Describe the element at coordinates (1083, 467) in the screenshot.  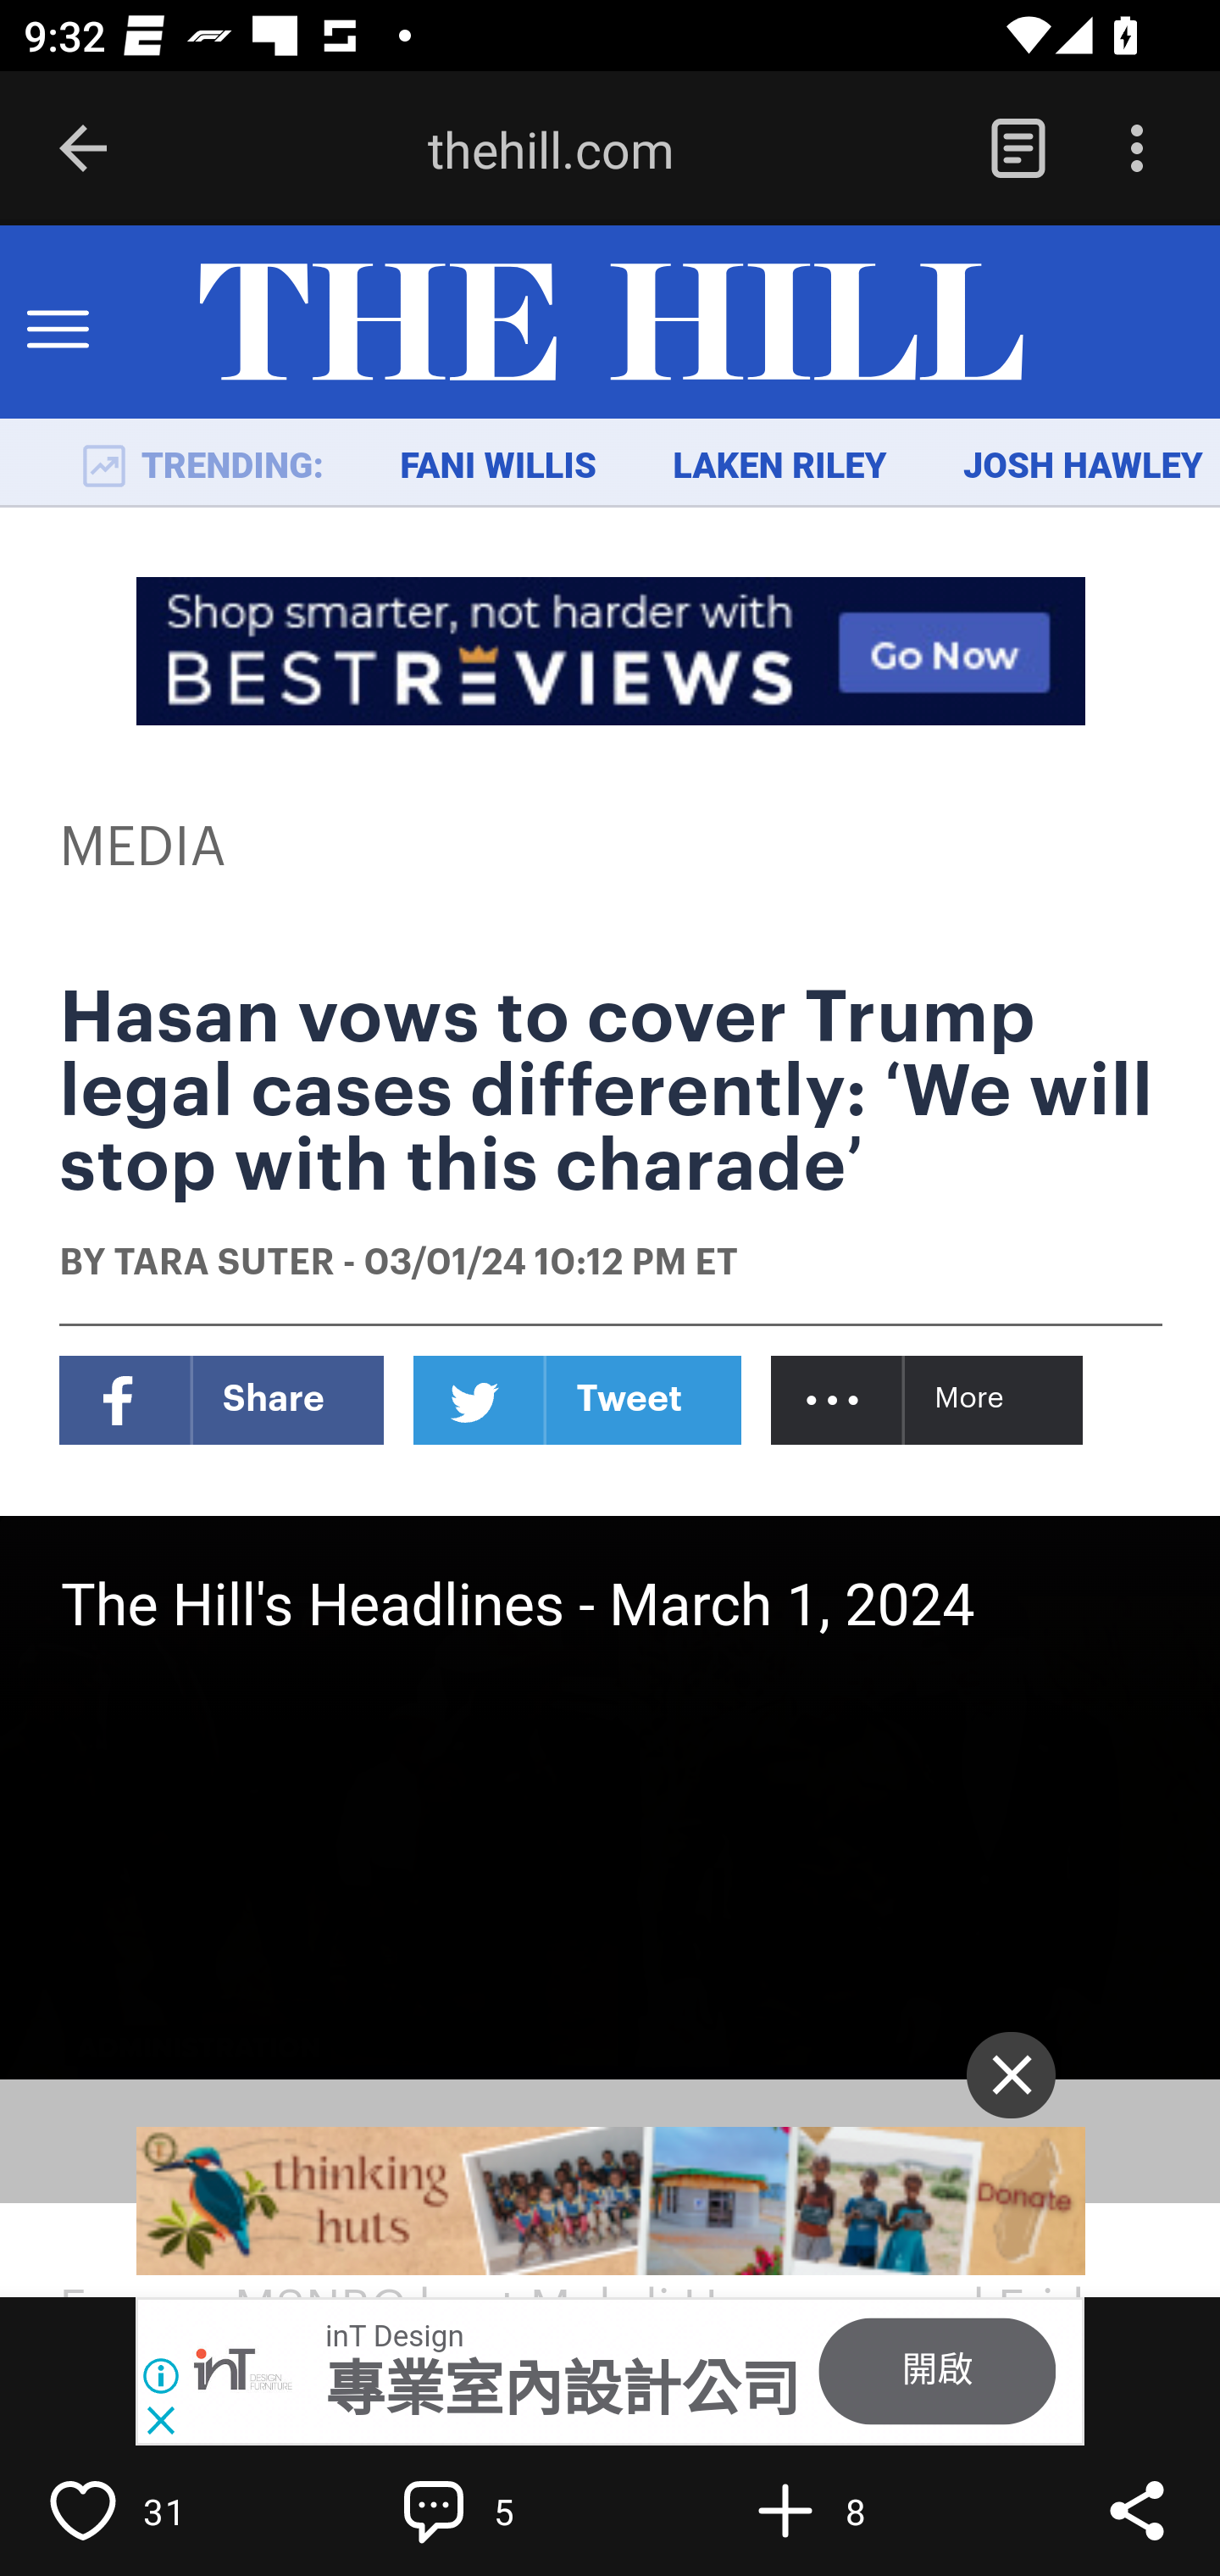
I see `JOSH HAWLEY` at that location.